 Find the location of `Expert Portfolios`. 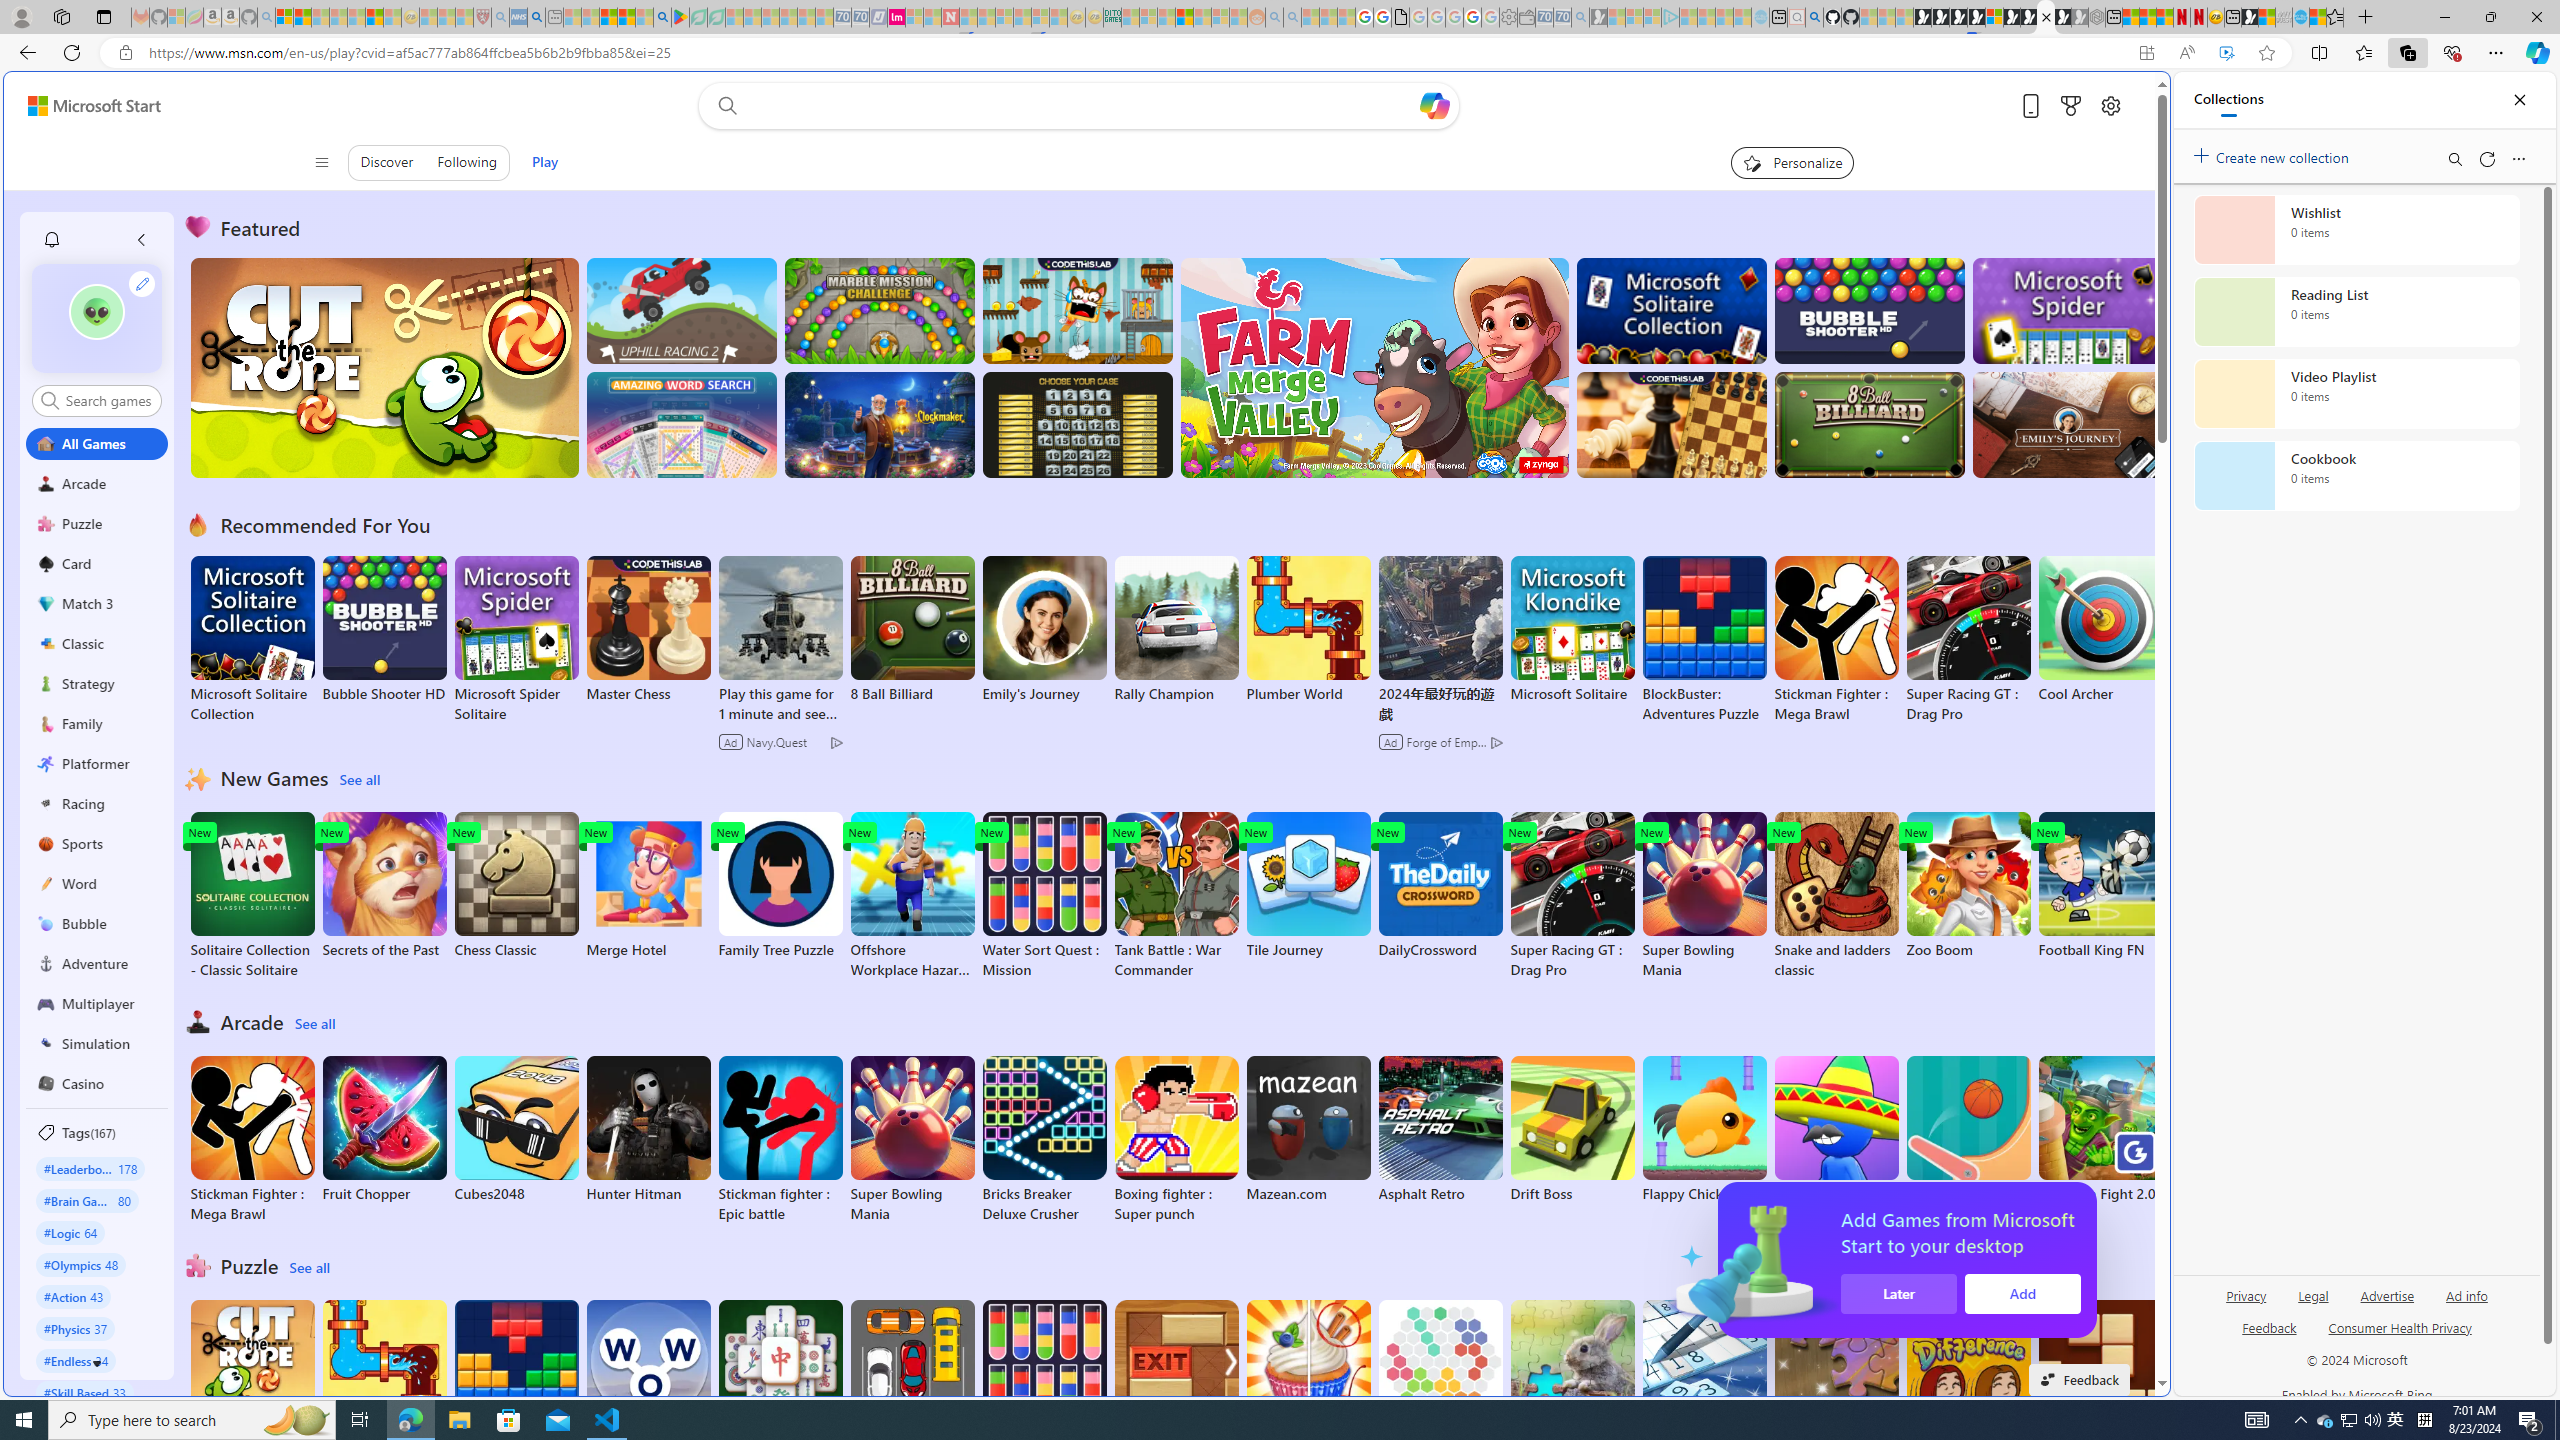

Expert Portfolios is located at coordinates (1185, 17).